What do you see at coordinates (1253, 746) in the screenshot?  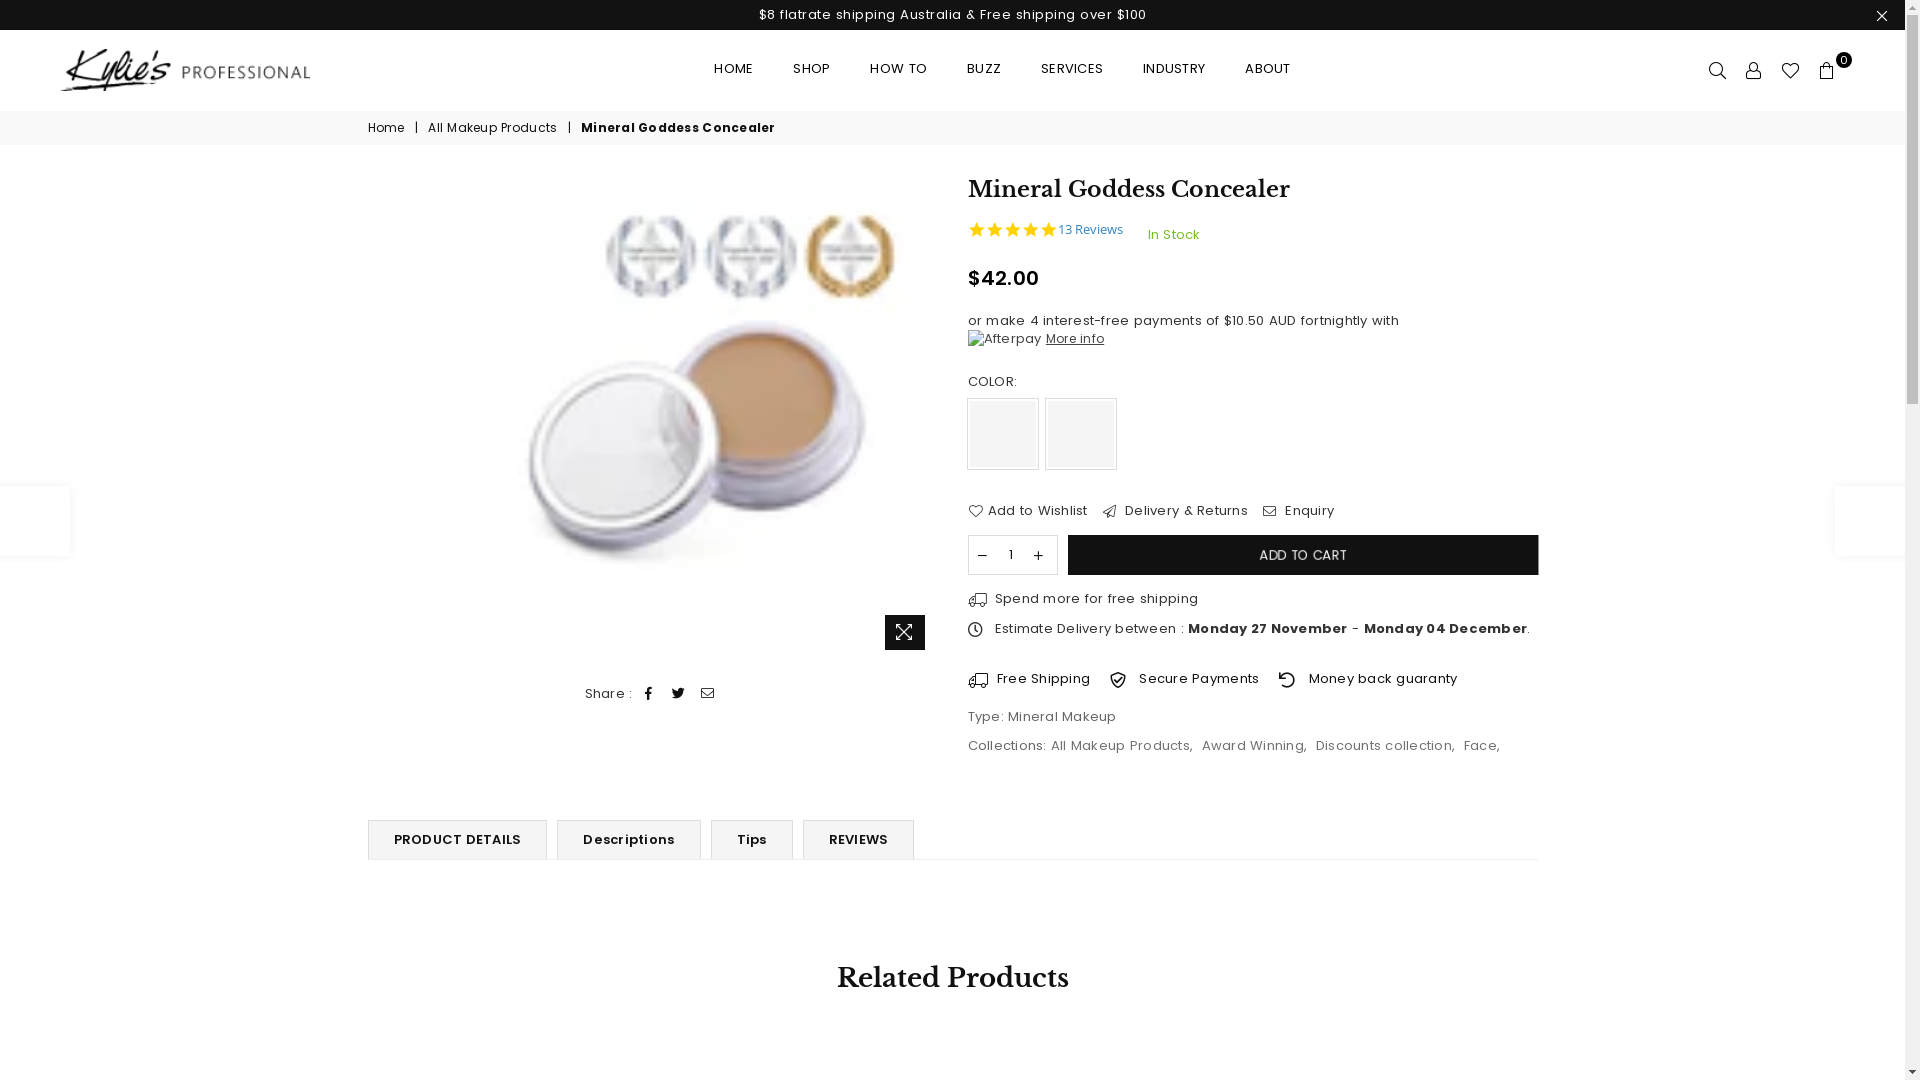 I see `Award Winning` at bounding box center [1253, 746].